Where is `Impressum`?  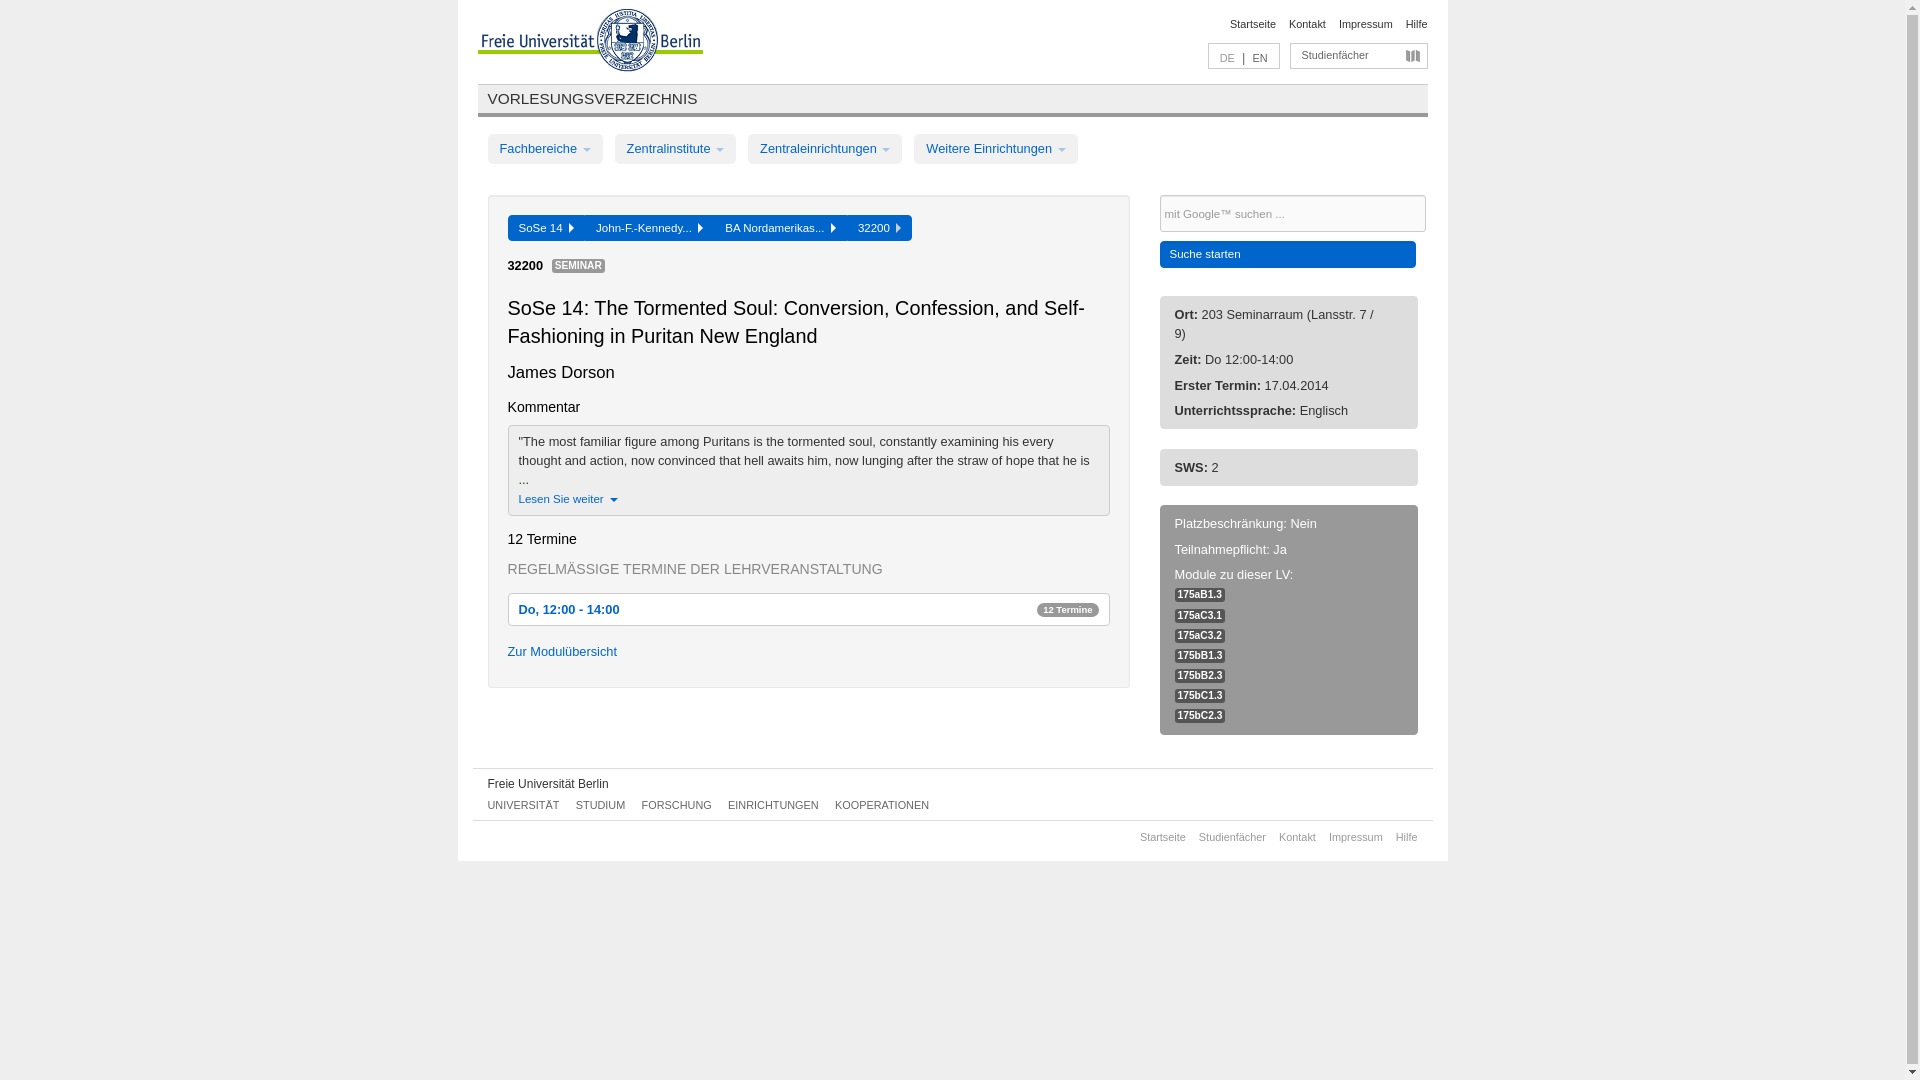
Impressum is located at coordinates (1366, 24).